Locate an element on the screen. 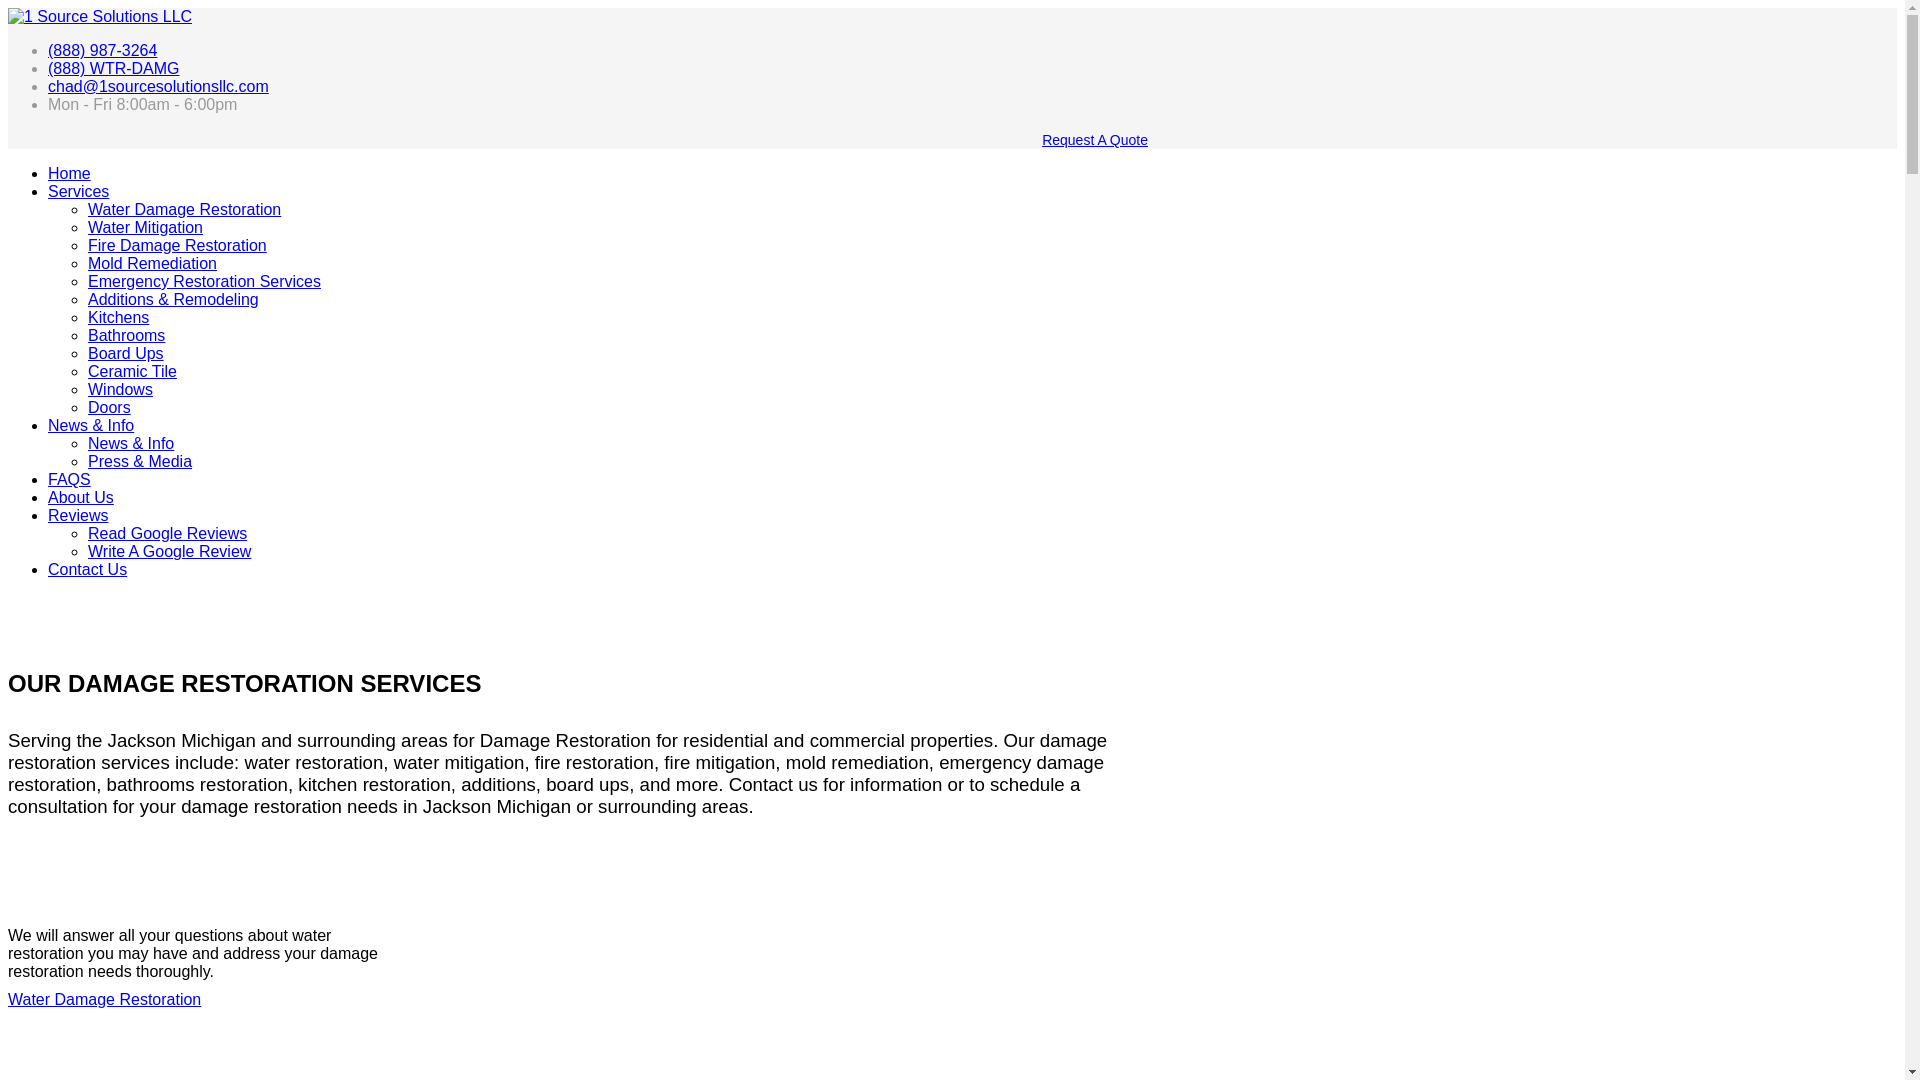  Water Damage Restoration is located at coordinates (110, 896).